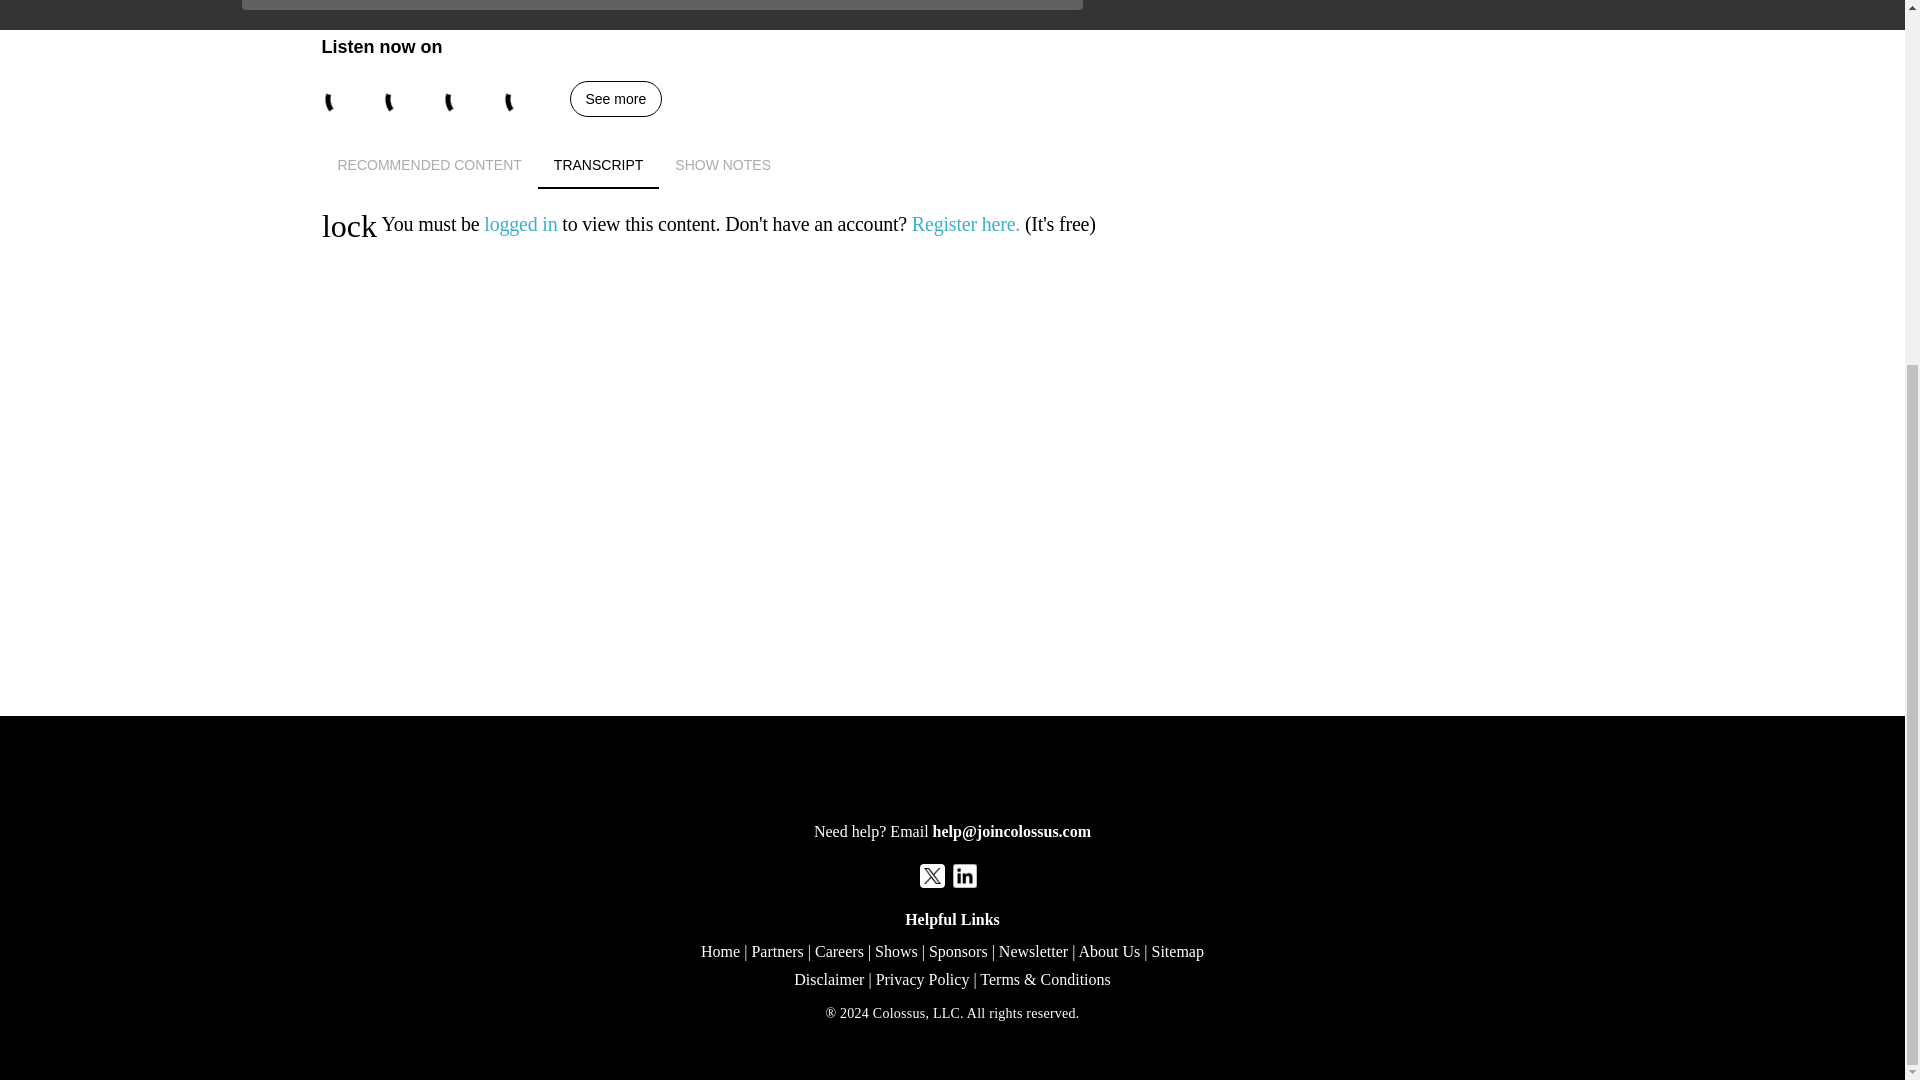 The height and width of the screenshot is (1080, 1920). Describe the element at coordinates (720, 951) in the screenshot. I see `Home` at that location.